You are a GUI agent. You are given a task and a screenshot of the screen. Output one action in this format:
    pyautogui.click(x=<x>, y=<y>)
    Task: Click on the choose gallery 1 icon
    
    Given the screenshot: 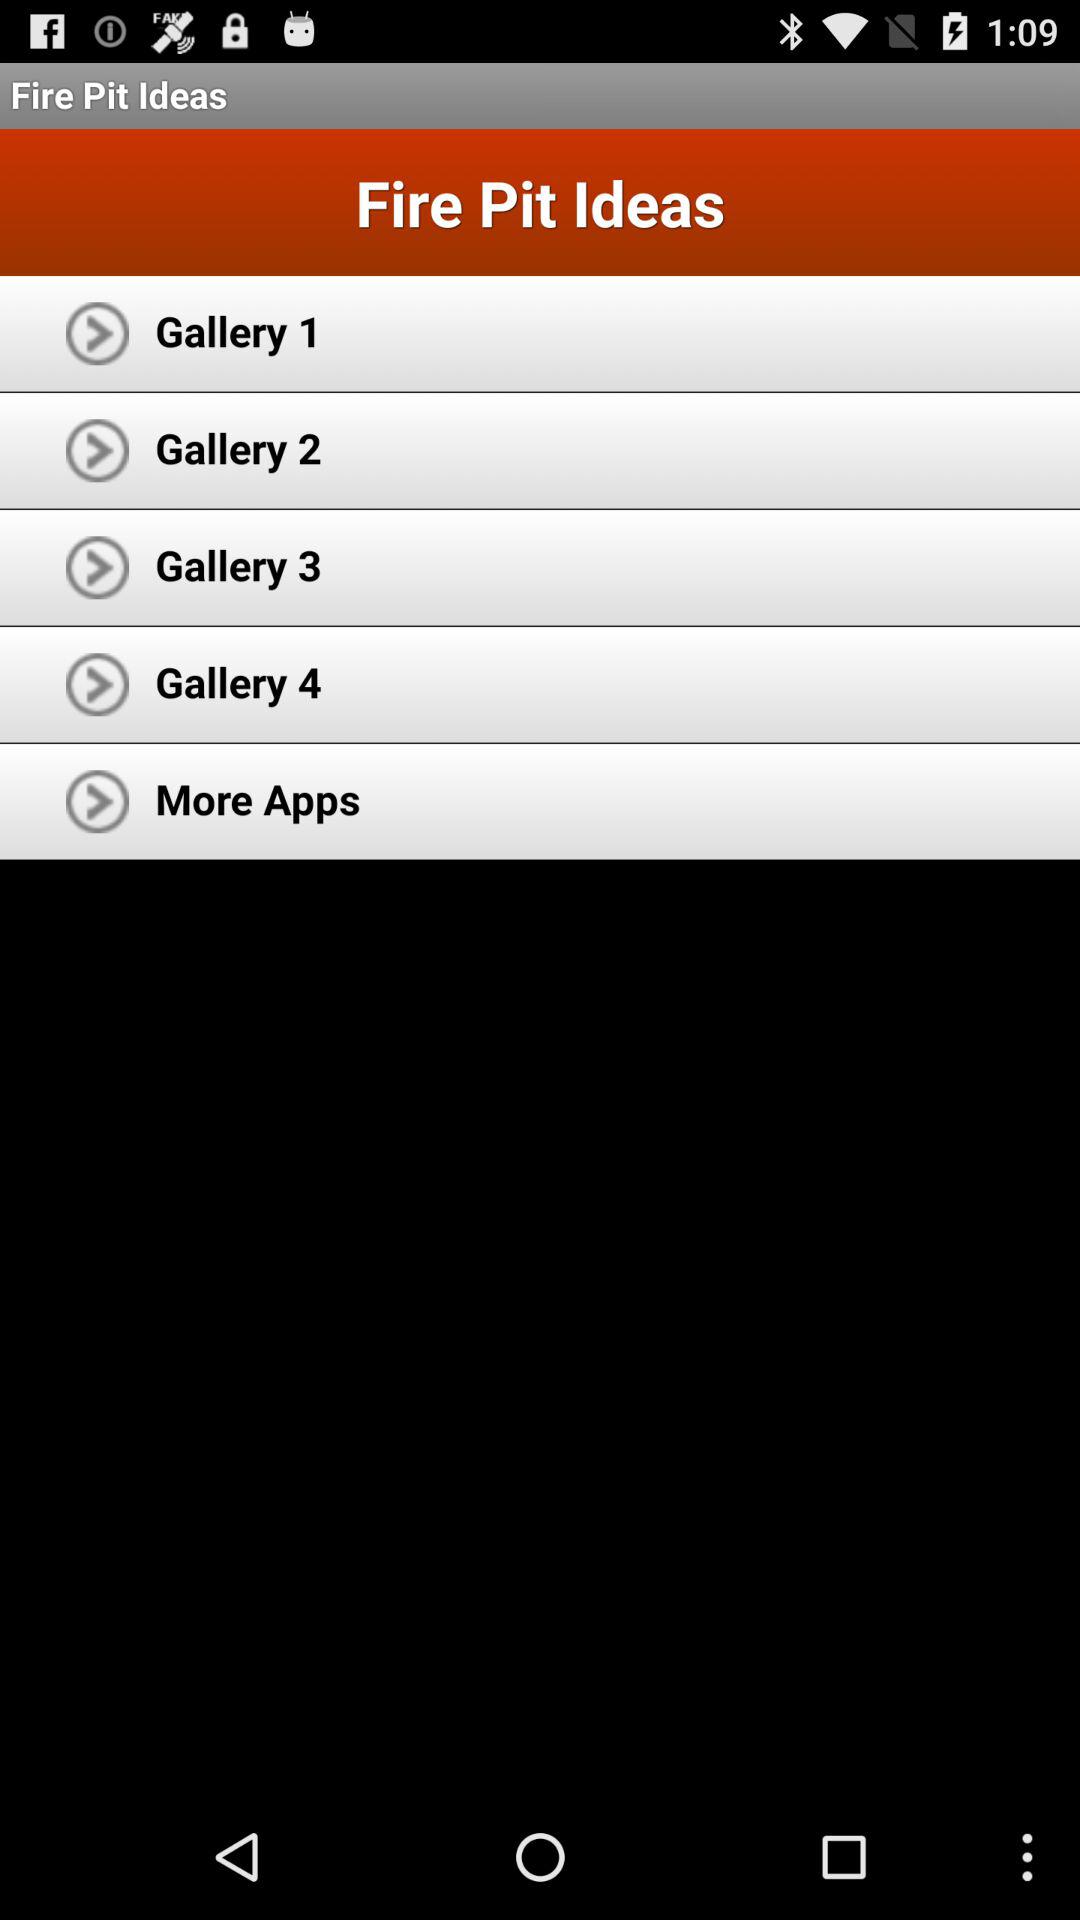 What is the action you would take?
    pyautogui.click(x=238, y=330)
    